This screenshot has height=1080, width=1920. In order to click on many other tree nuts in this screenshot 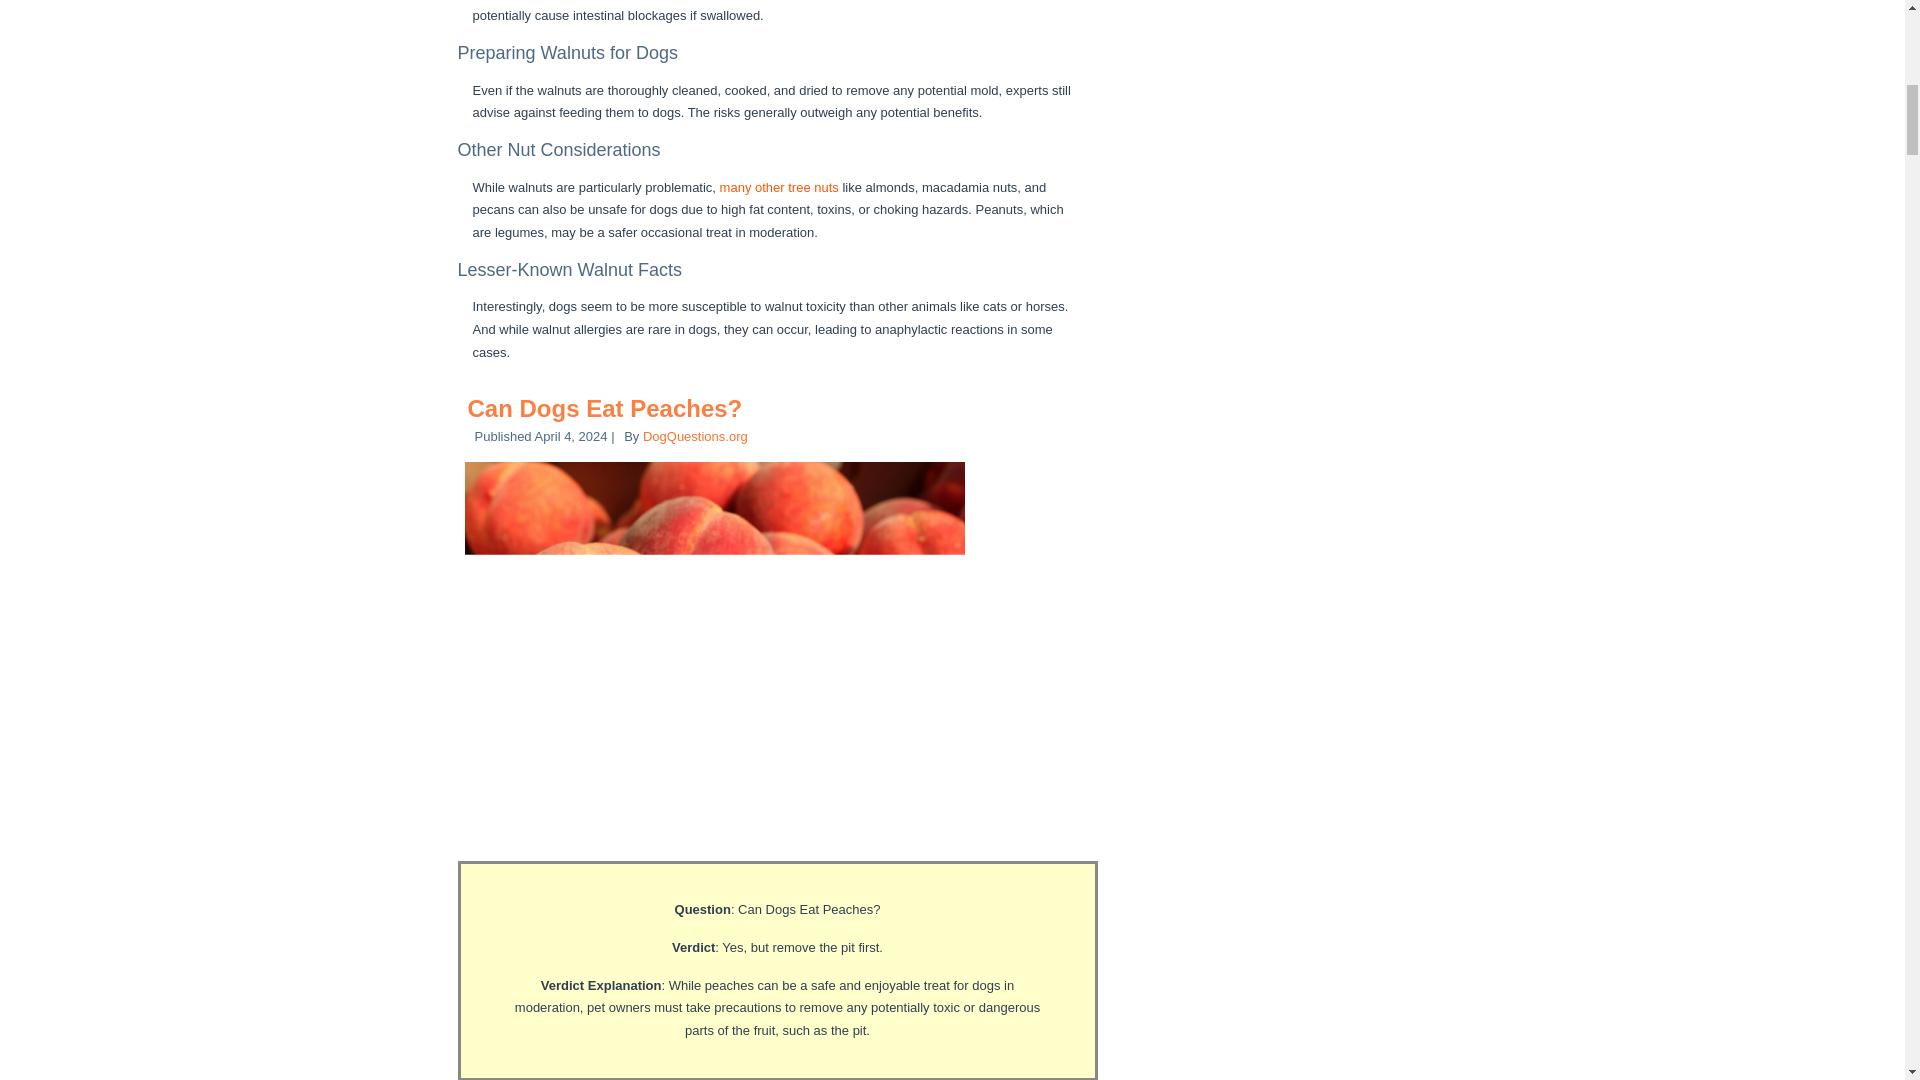, I will do `click(780, 188)`.